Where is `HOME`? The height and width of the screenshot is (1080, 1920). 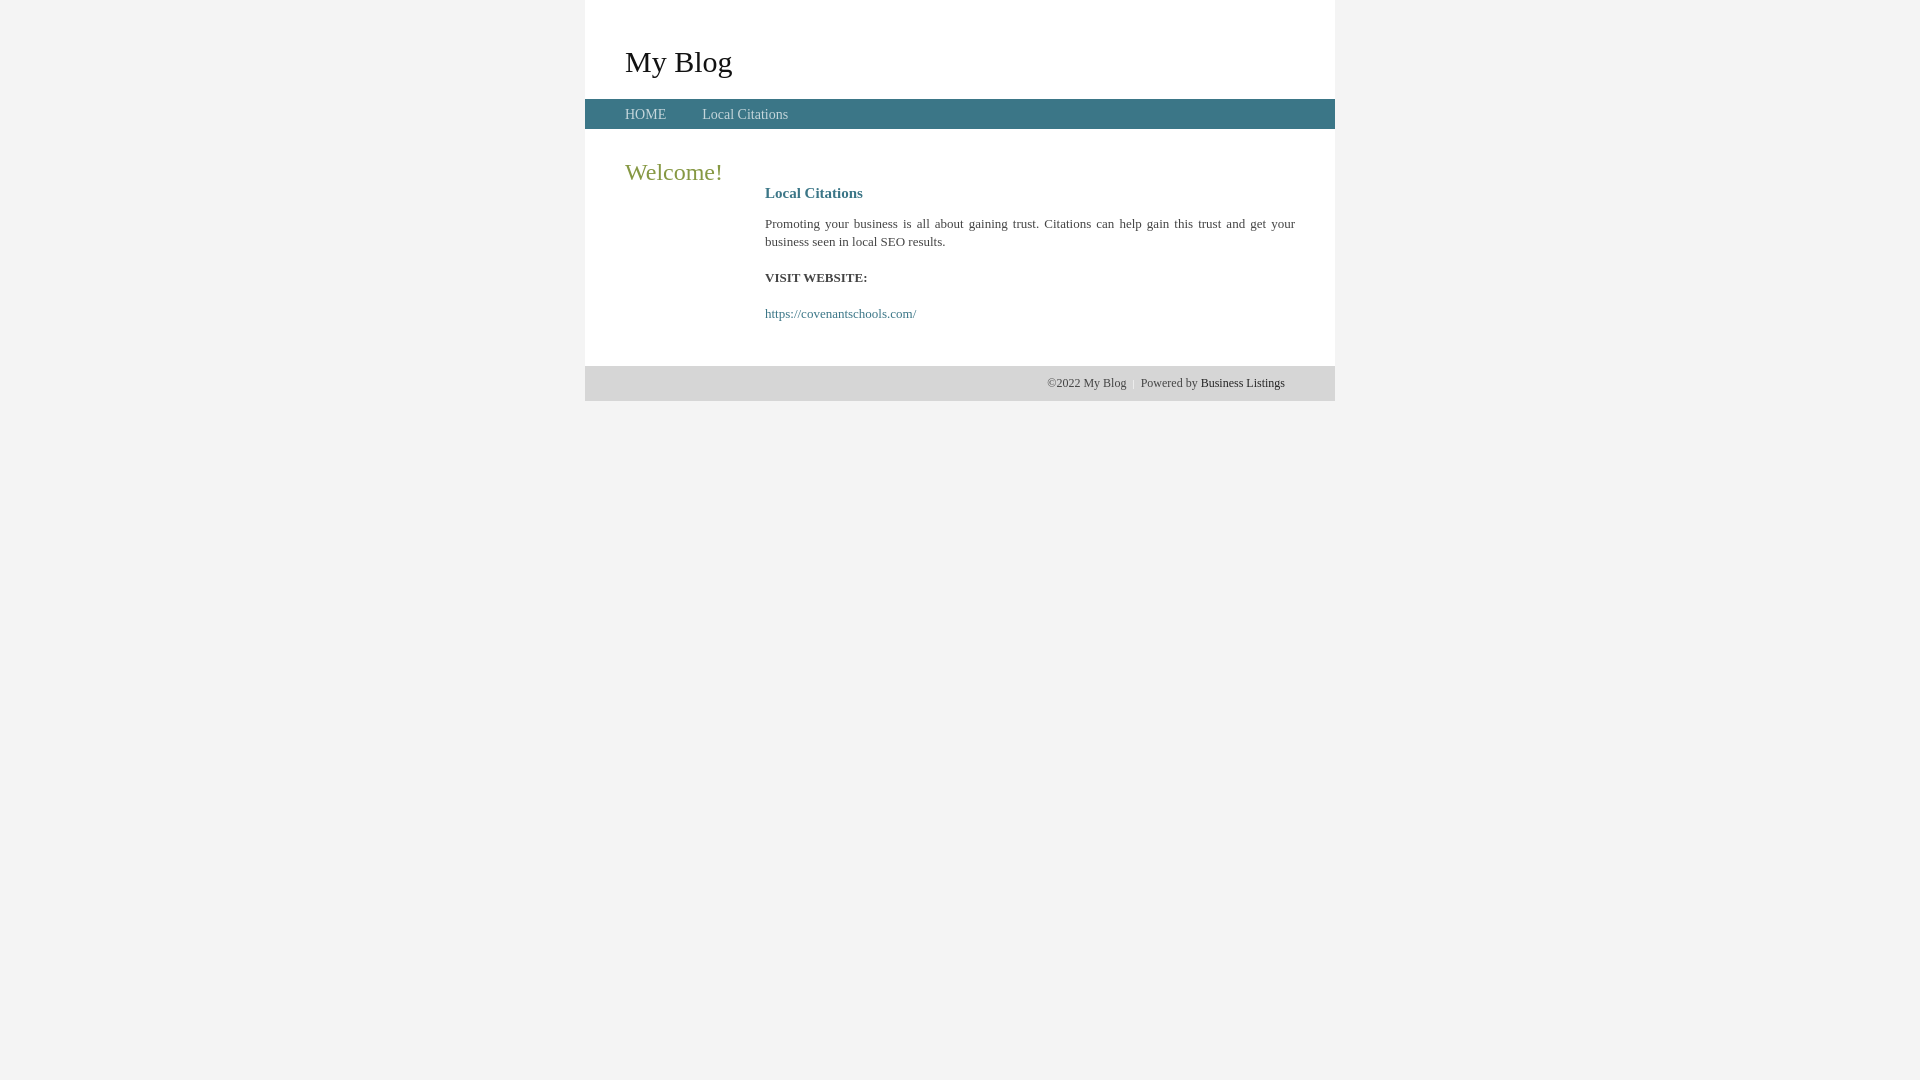 HOME is located at coordinates (646, 114).